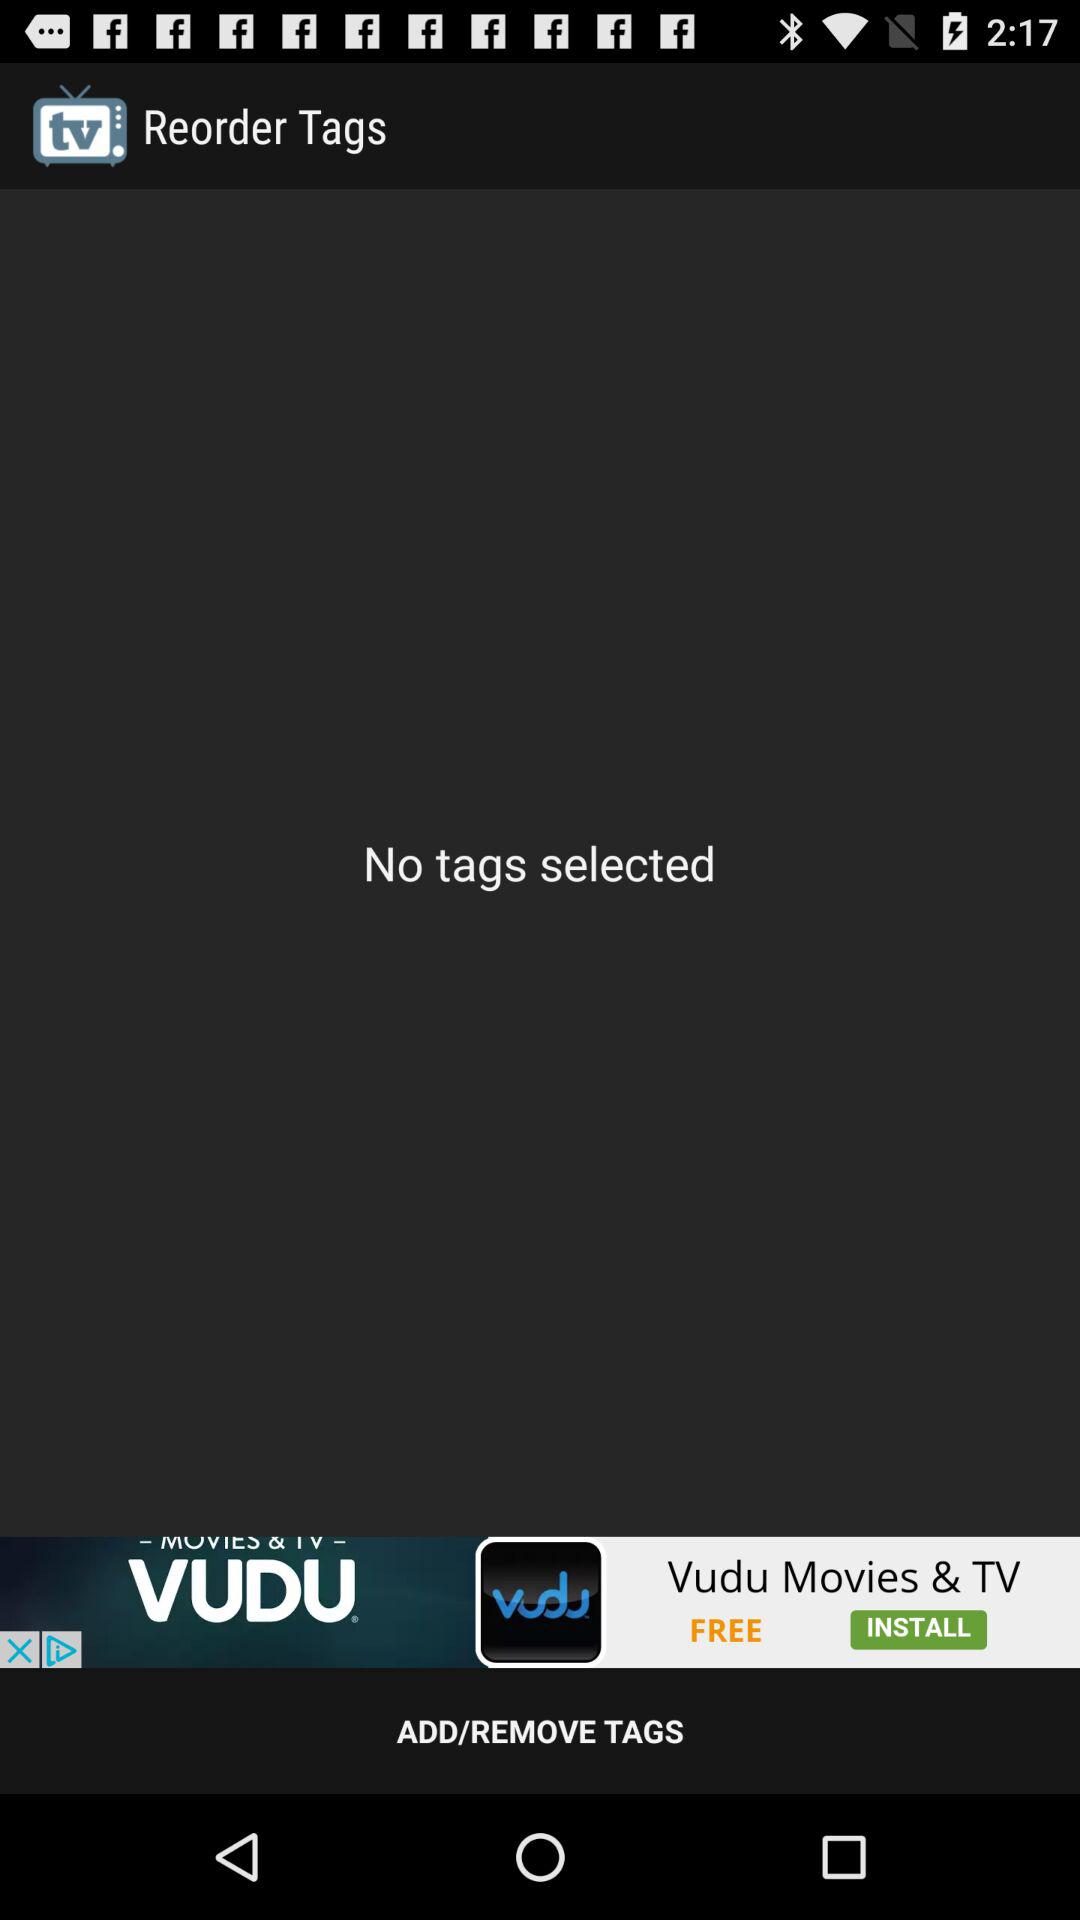 The image size is (1080, 1920). What do you see at coordinates (540, 1602) in the screenshot?
I see `advertisement display` at bounding box center [540, 1602].